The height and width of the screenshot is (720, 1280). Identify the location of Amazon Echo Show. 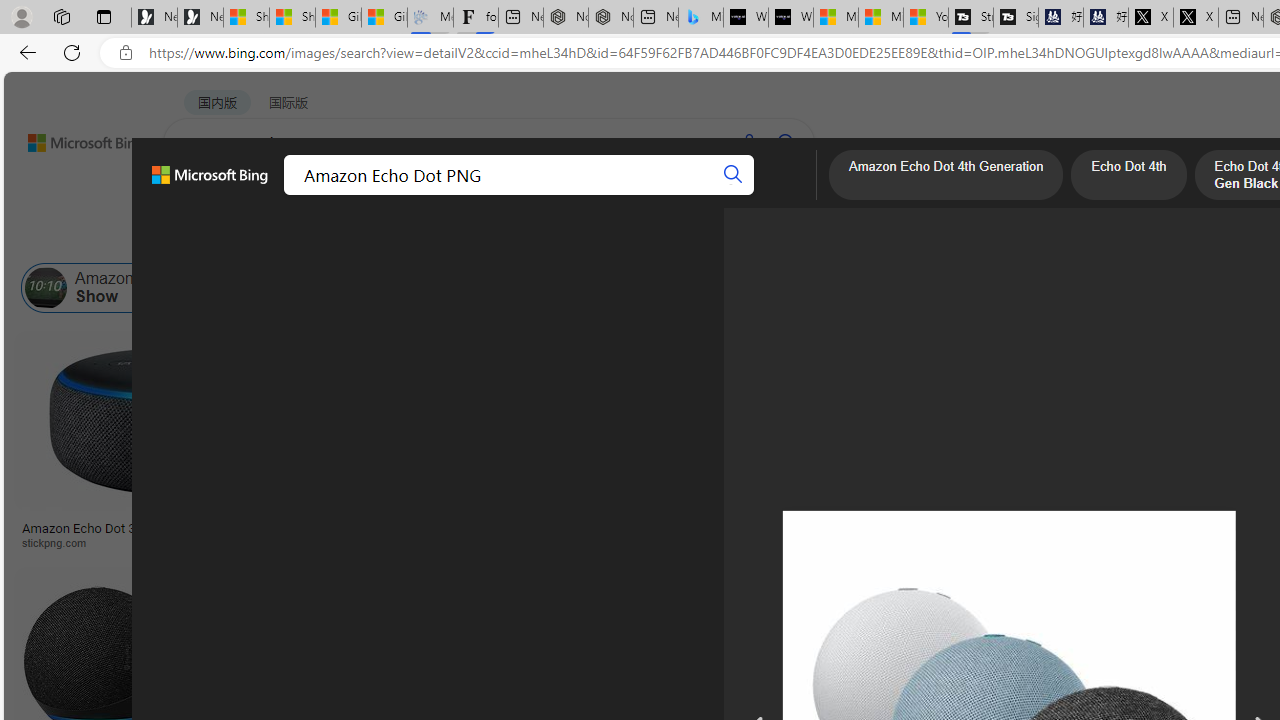
(108, 288).